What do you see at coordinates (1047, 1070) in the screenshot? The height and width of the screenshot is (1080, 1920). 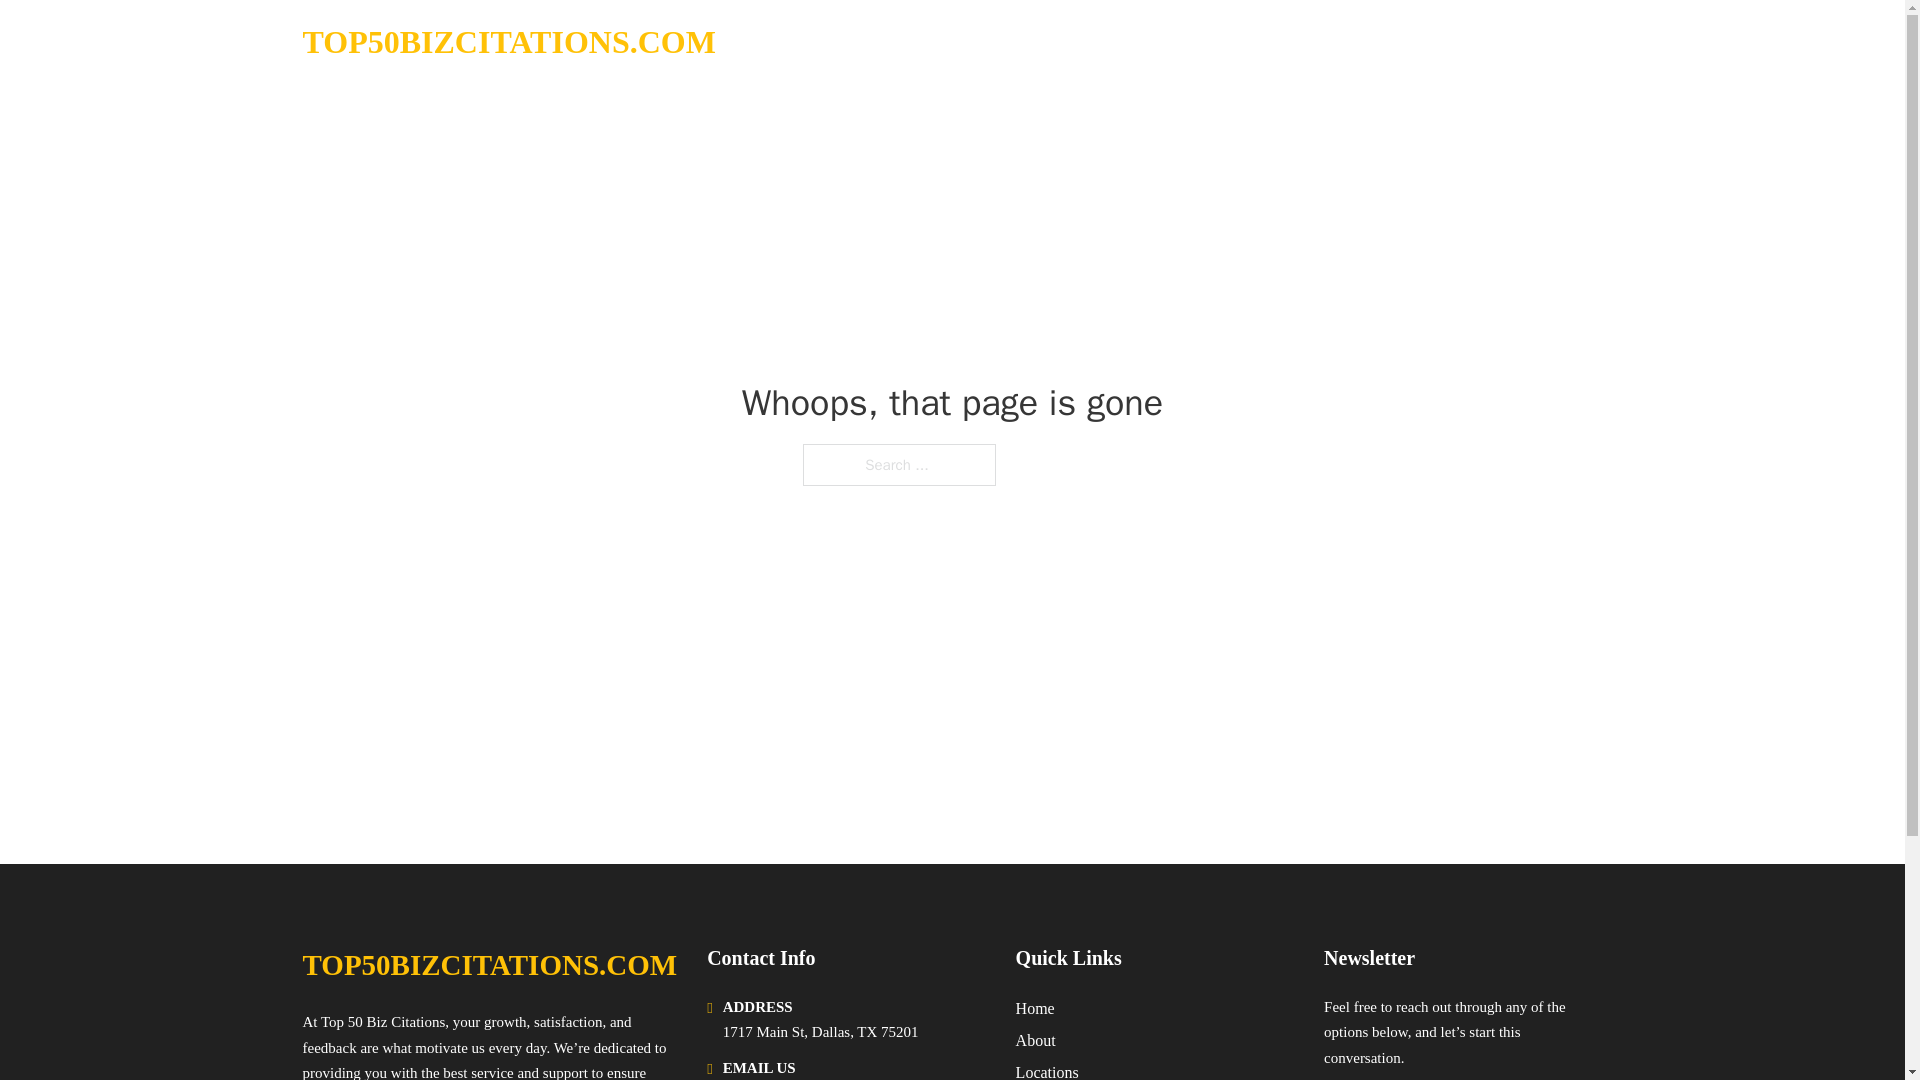 I see `Locations` at bounding box center [1047, 1070].